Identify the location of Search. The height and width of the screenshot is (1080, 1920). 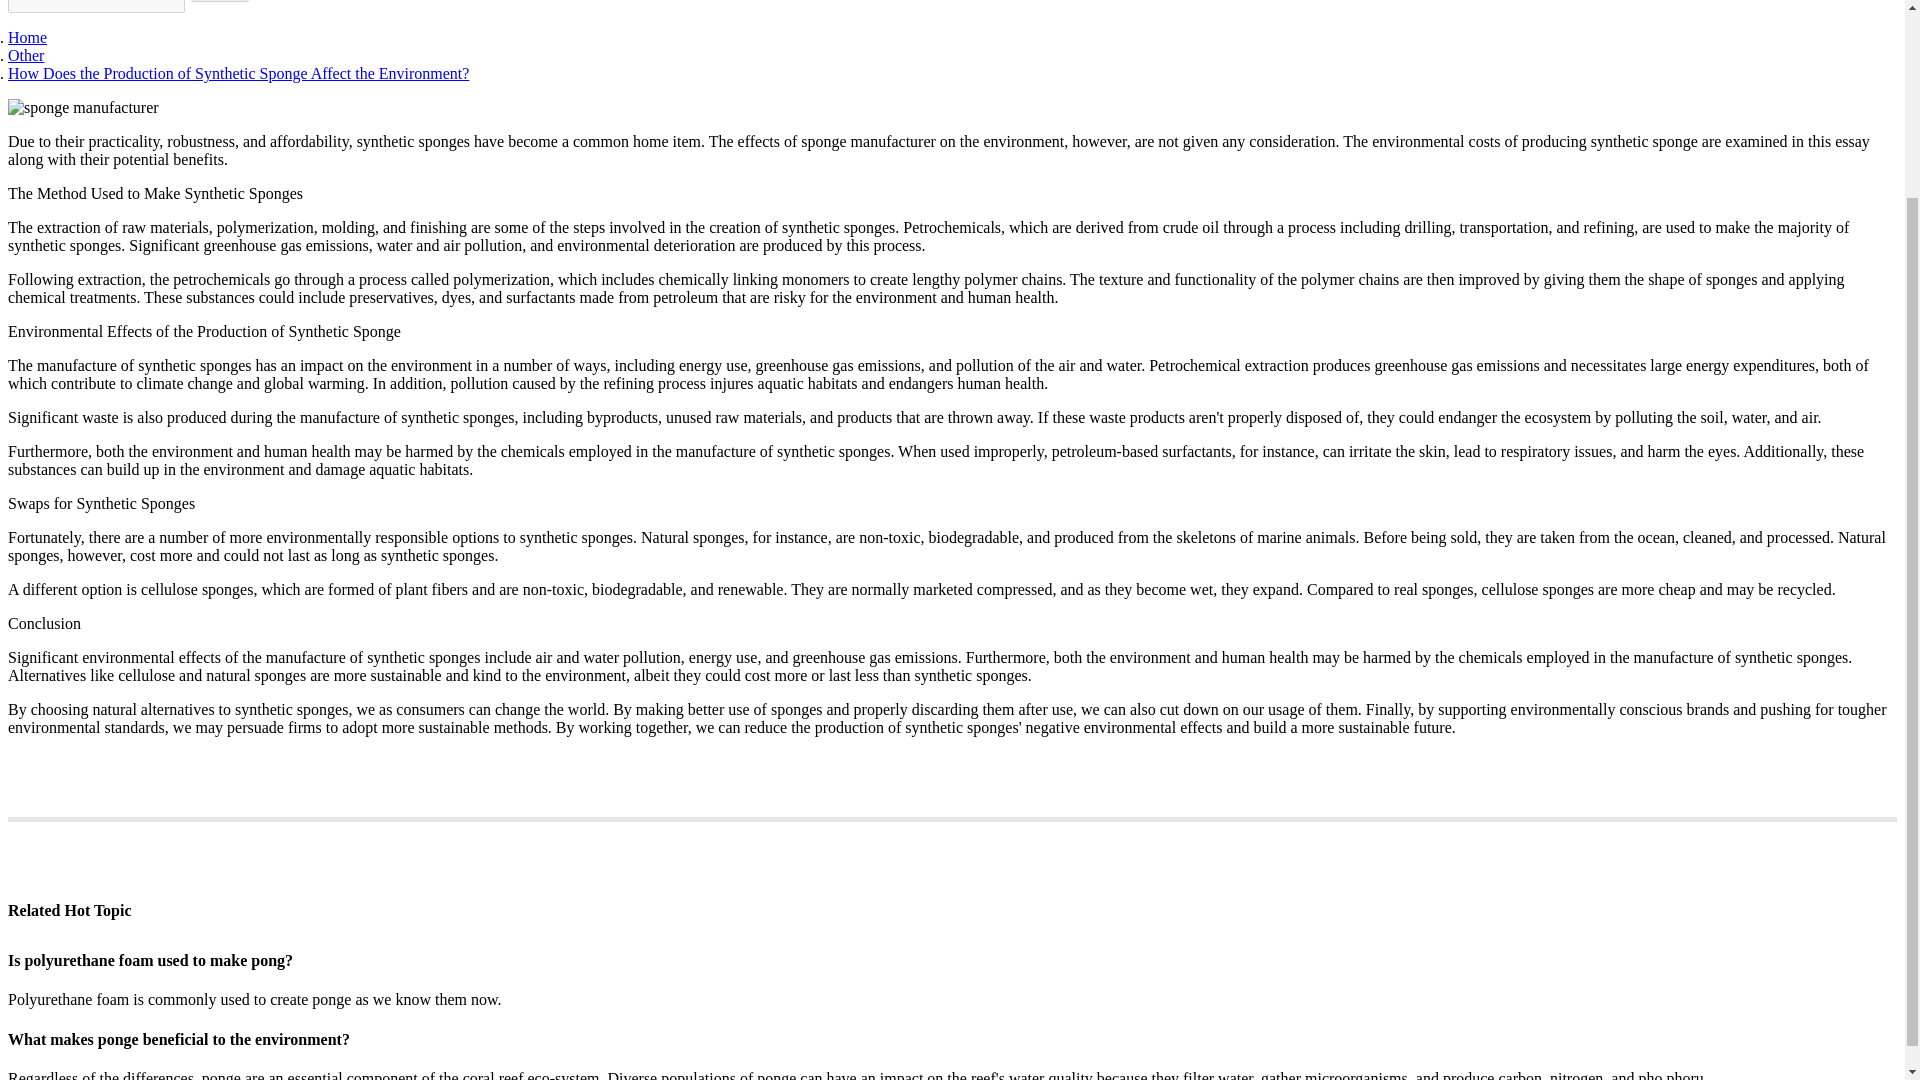
(220, 1).